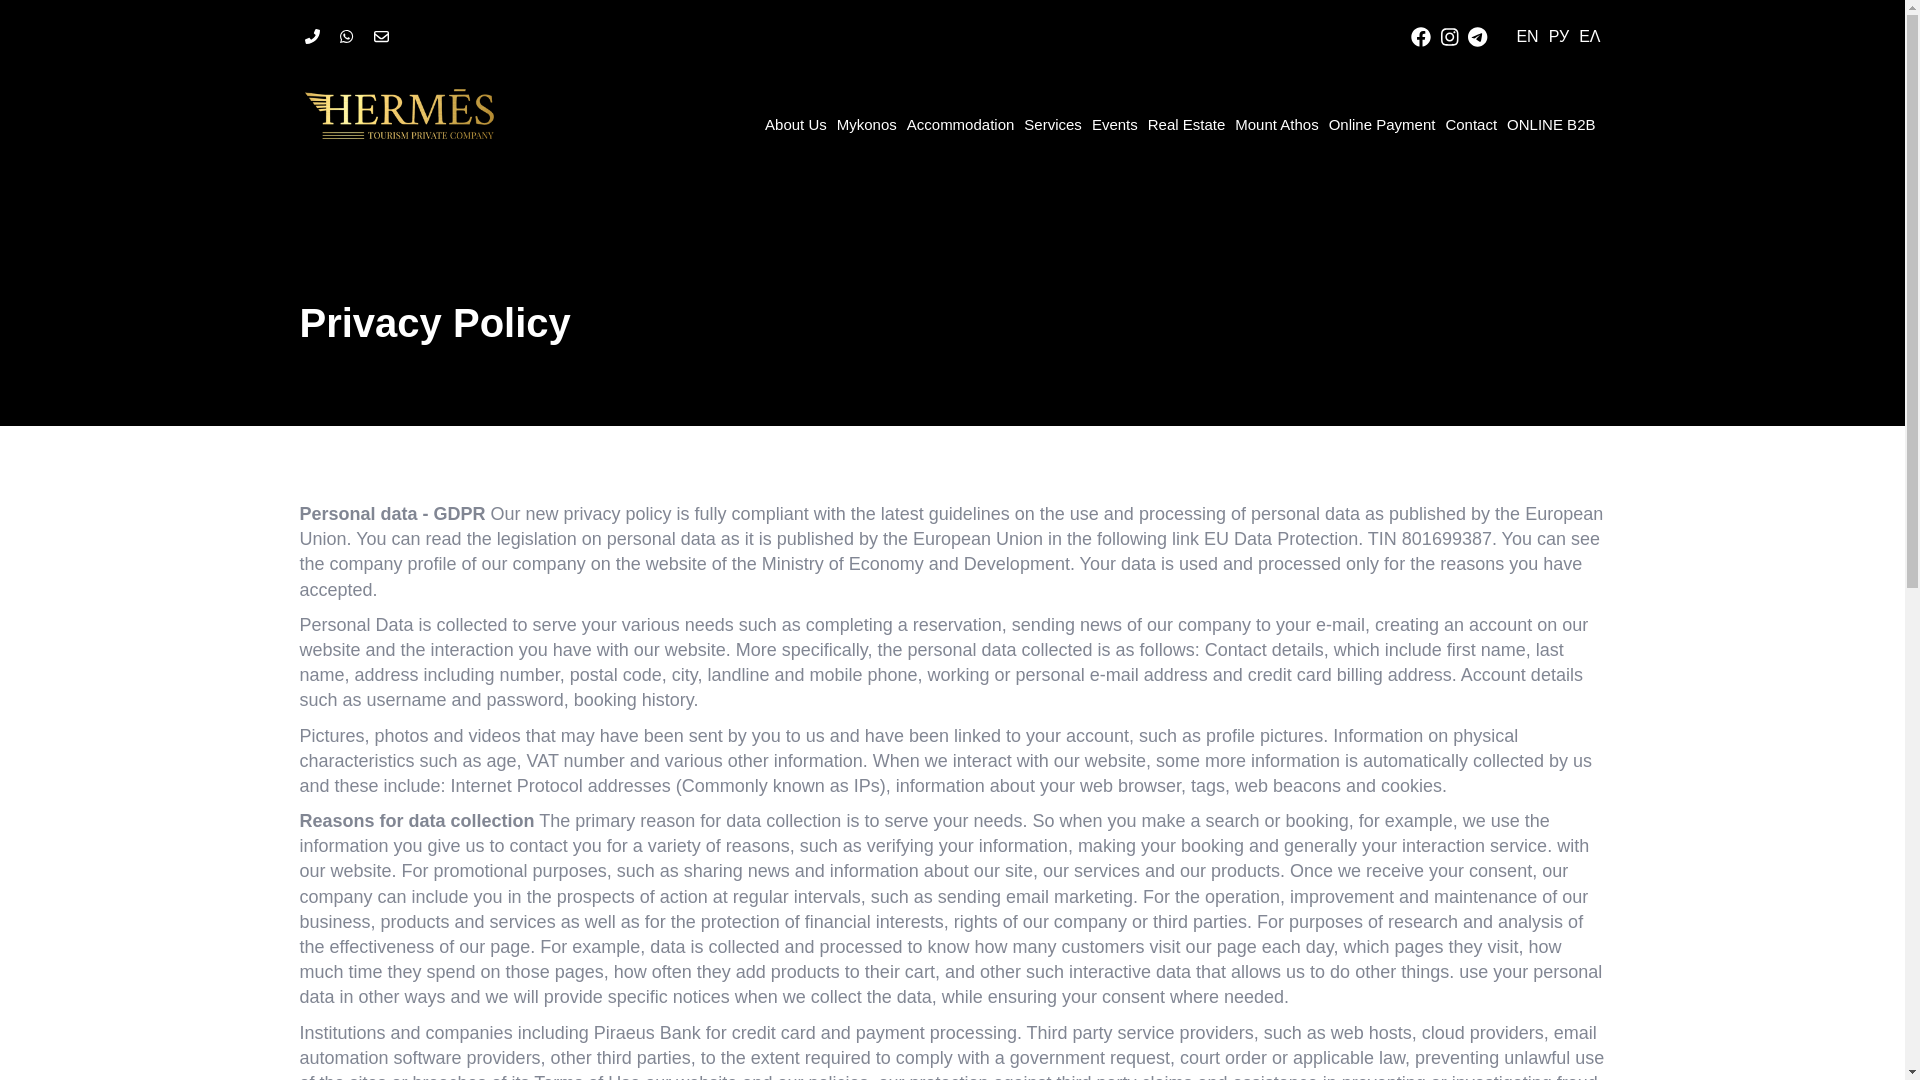  I want to click on ONLINE B2B, so click(1550, 124).